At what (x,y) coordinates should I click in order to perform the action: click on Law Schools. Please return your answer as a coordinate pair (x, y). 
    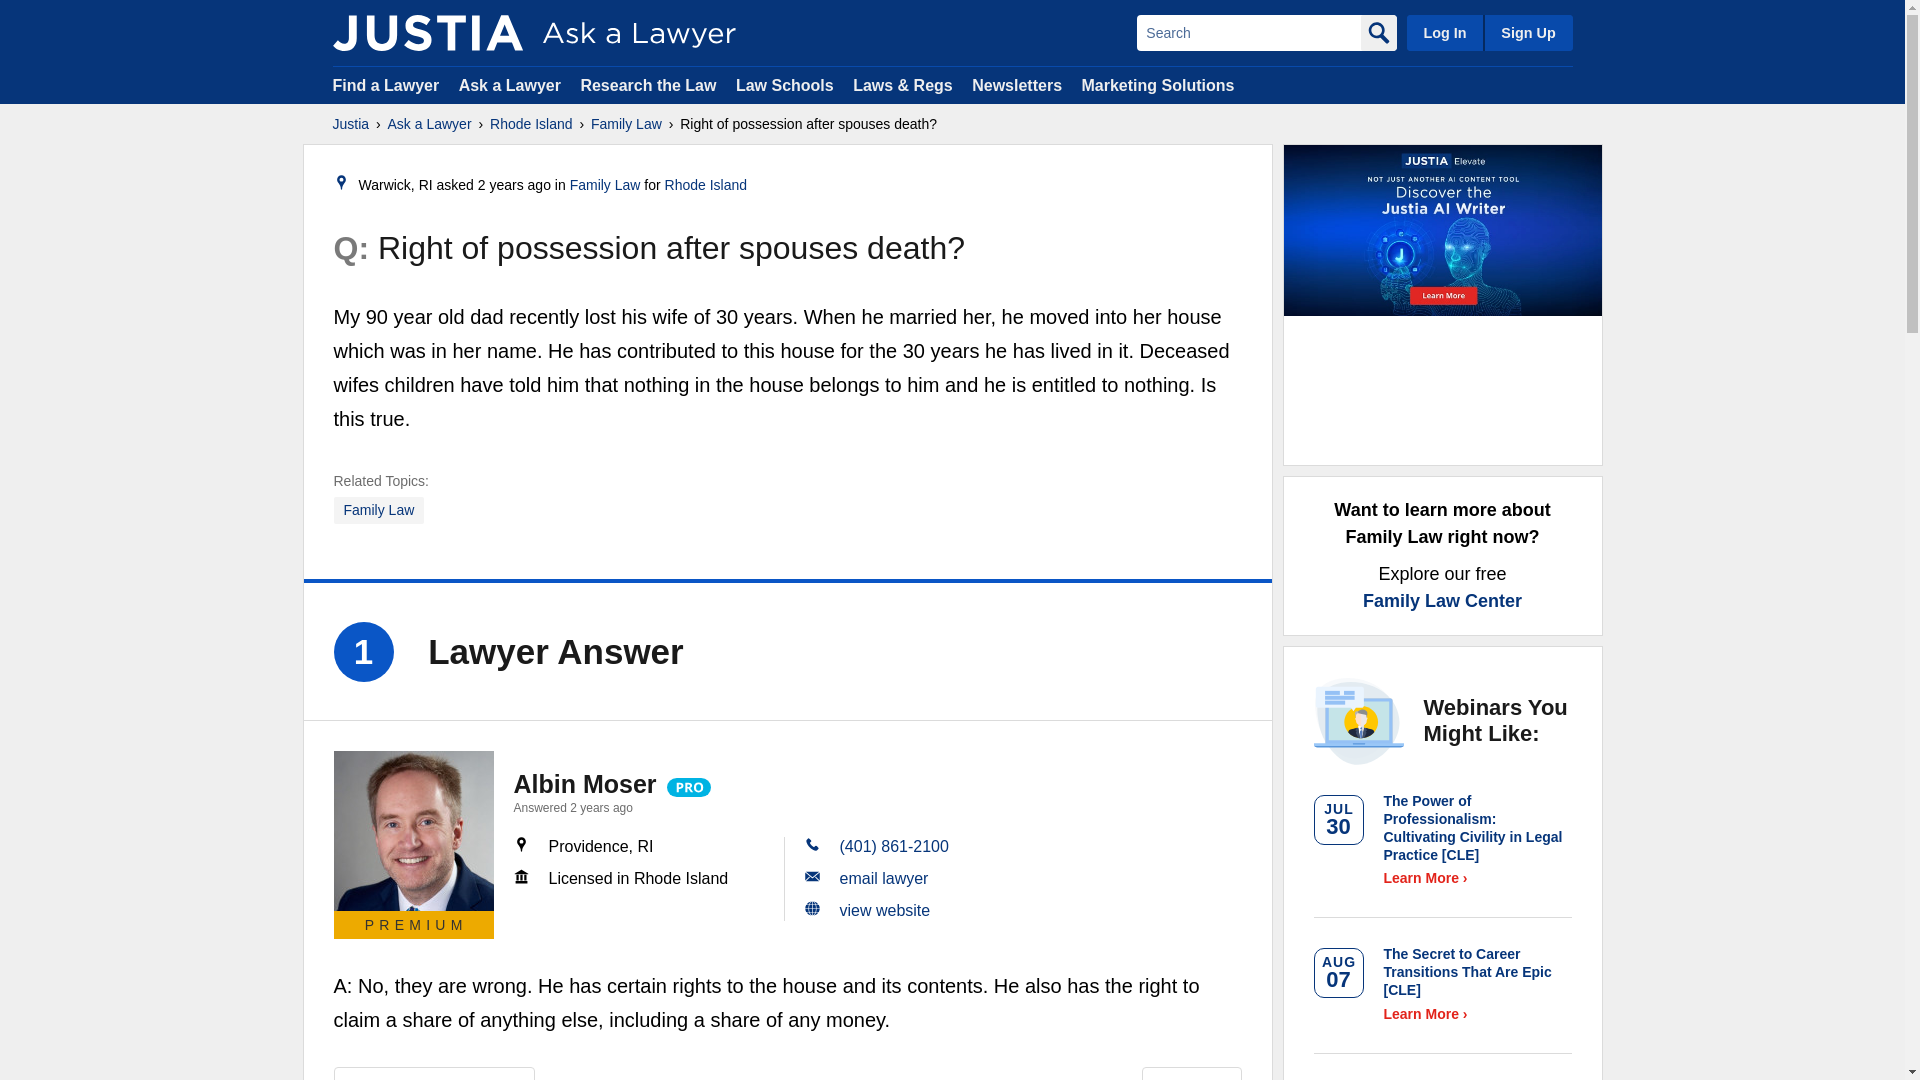
    Looking at the image, I should click on (784, 84).